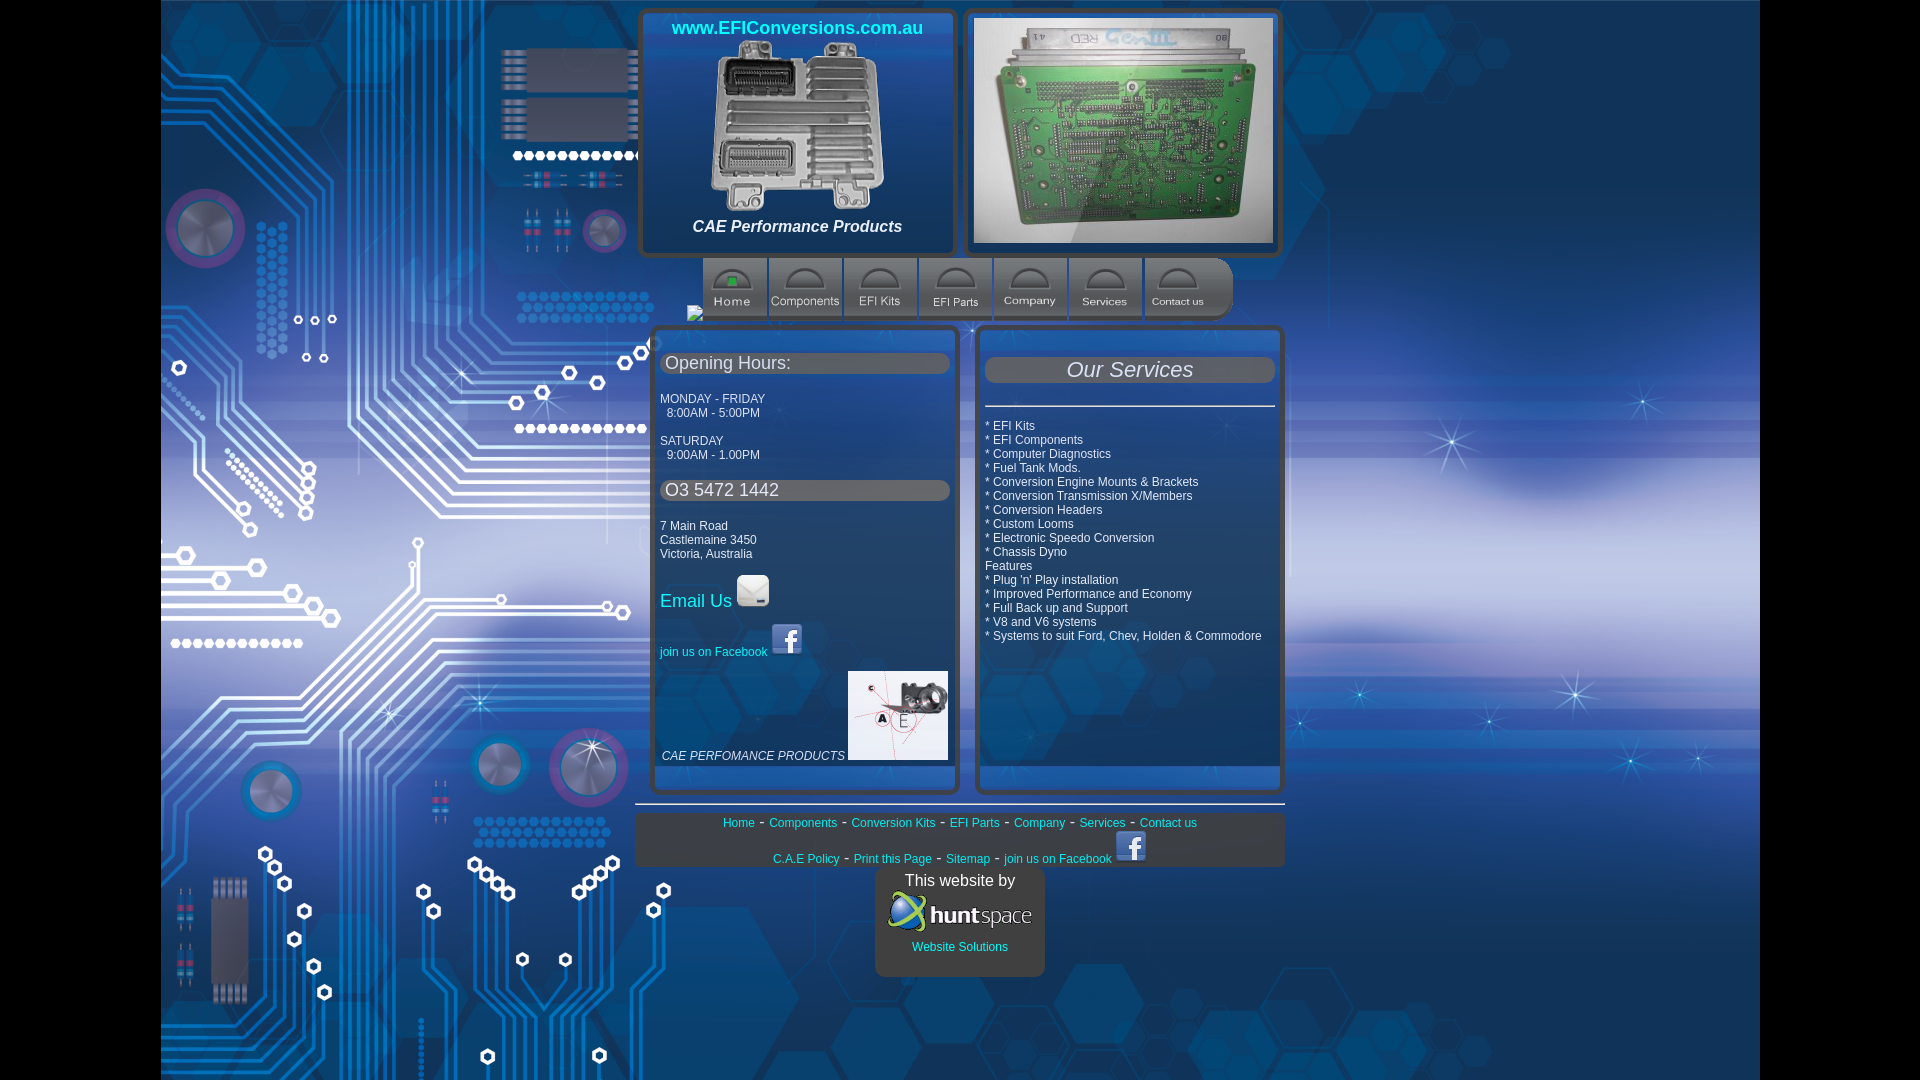 The height and width of the screenshot is (1080, 1920). What do you see at coordinates (739, 823) in the screenshot?
I see `Home` at bounding box center [739, 823].